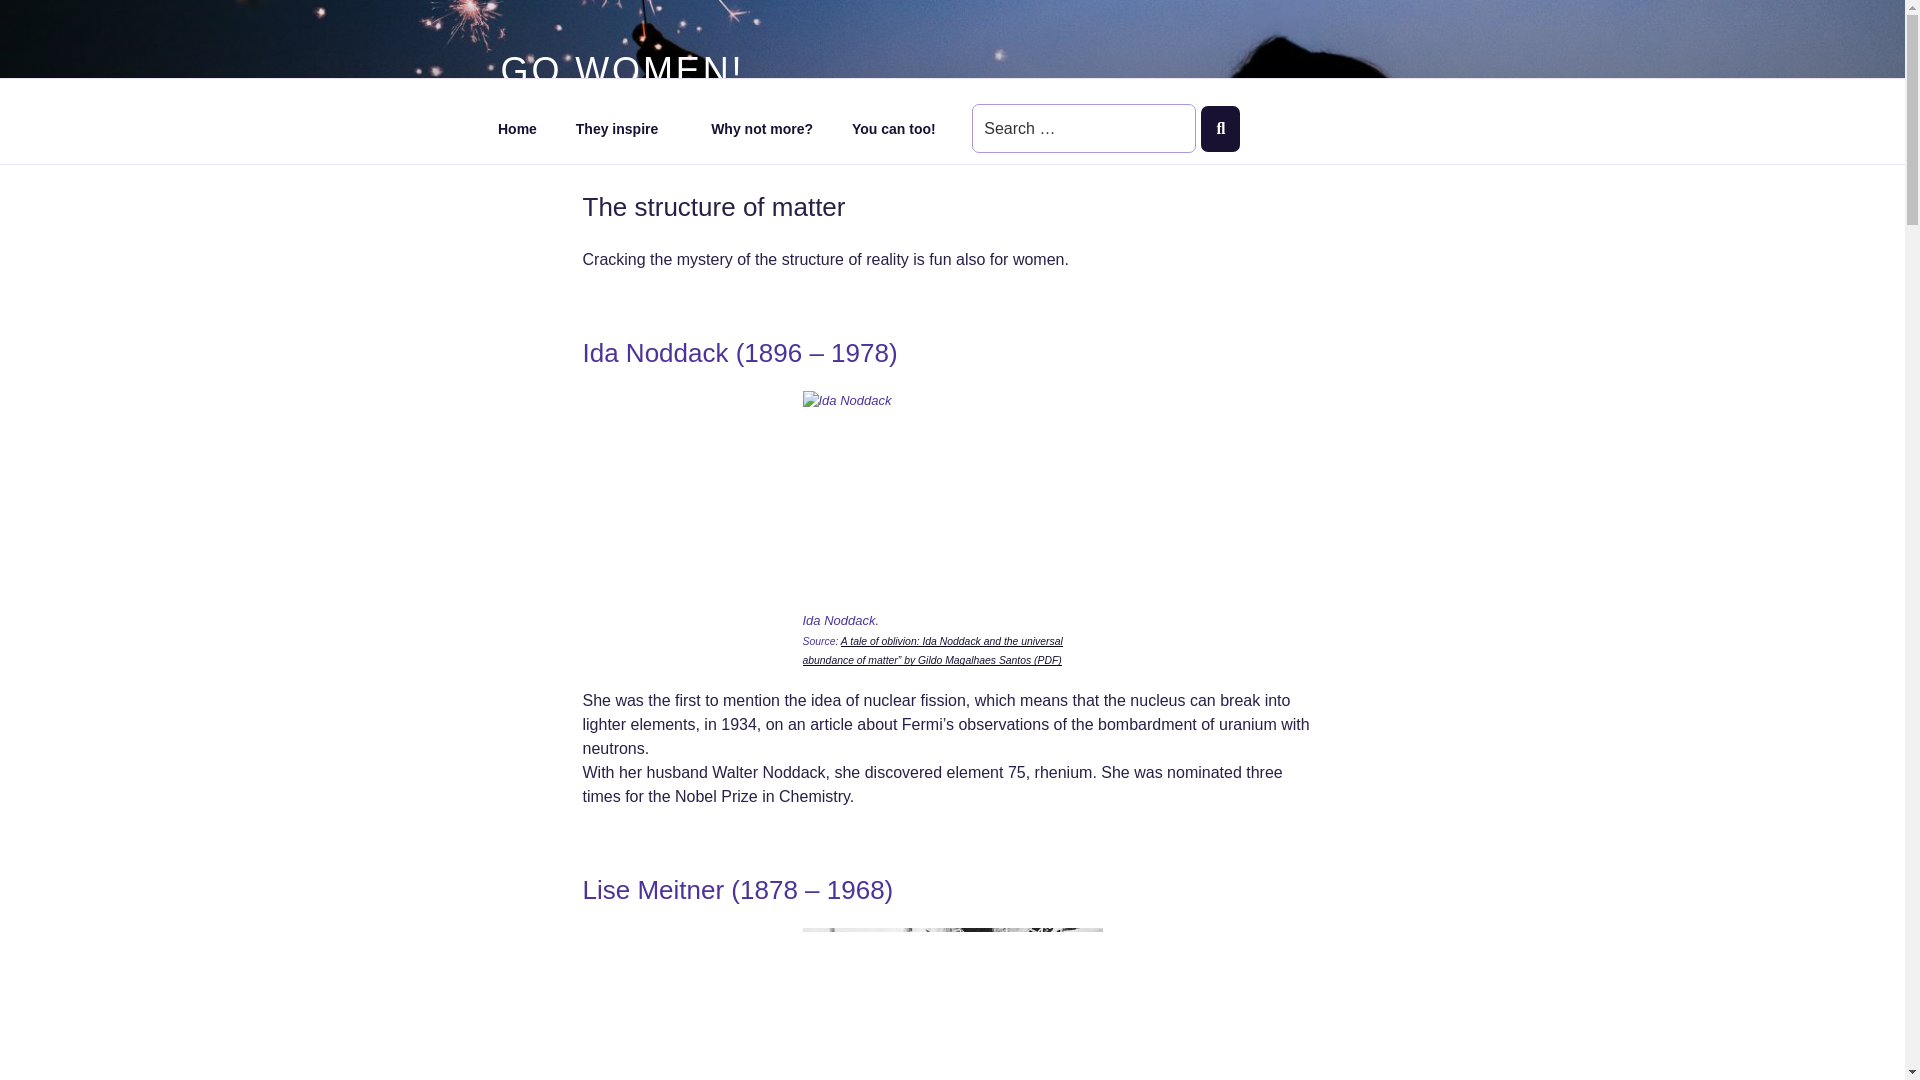 The image size is (1920, 1080). I want to click on Lise Meitner, so click(952, 1004).